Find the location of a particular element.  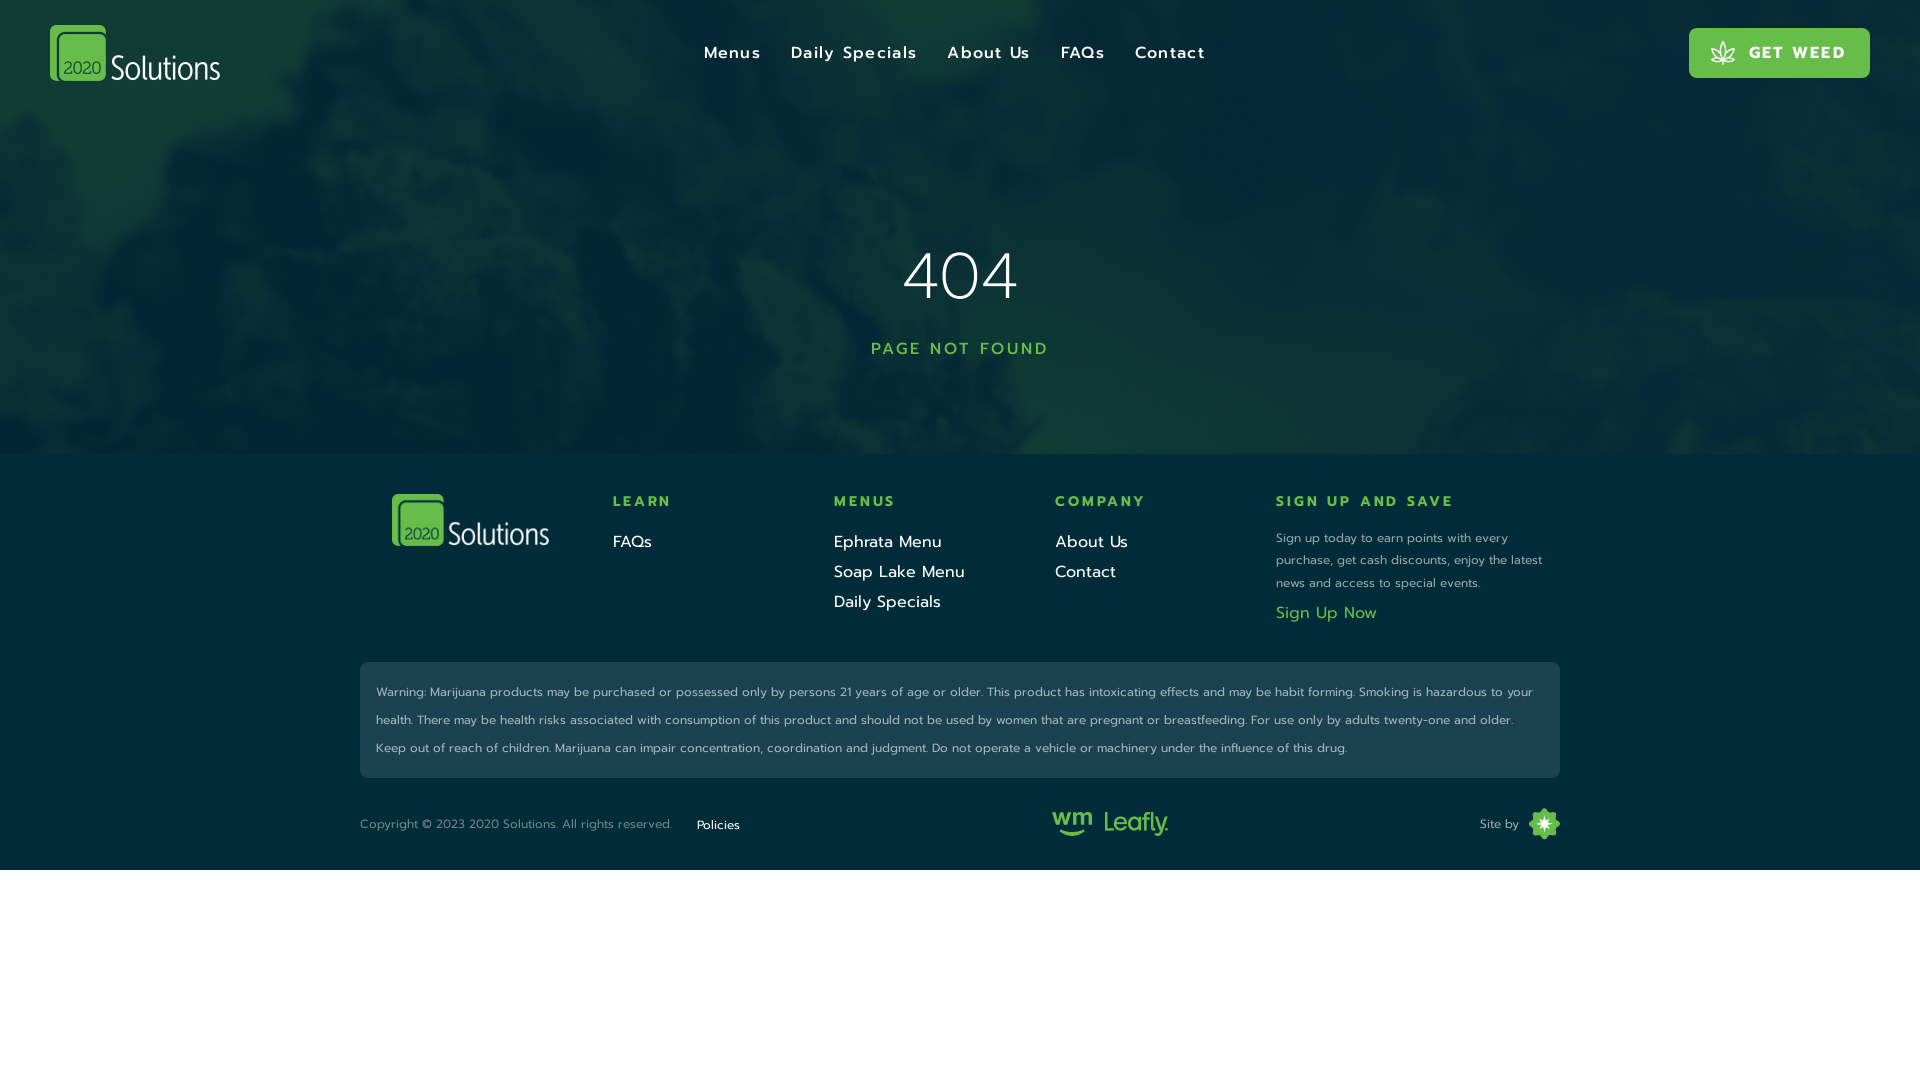

Leafly is located at coordinates (1136, 824).